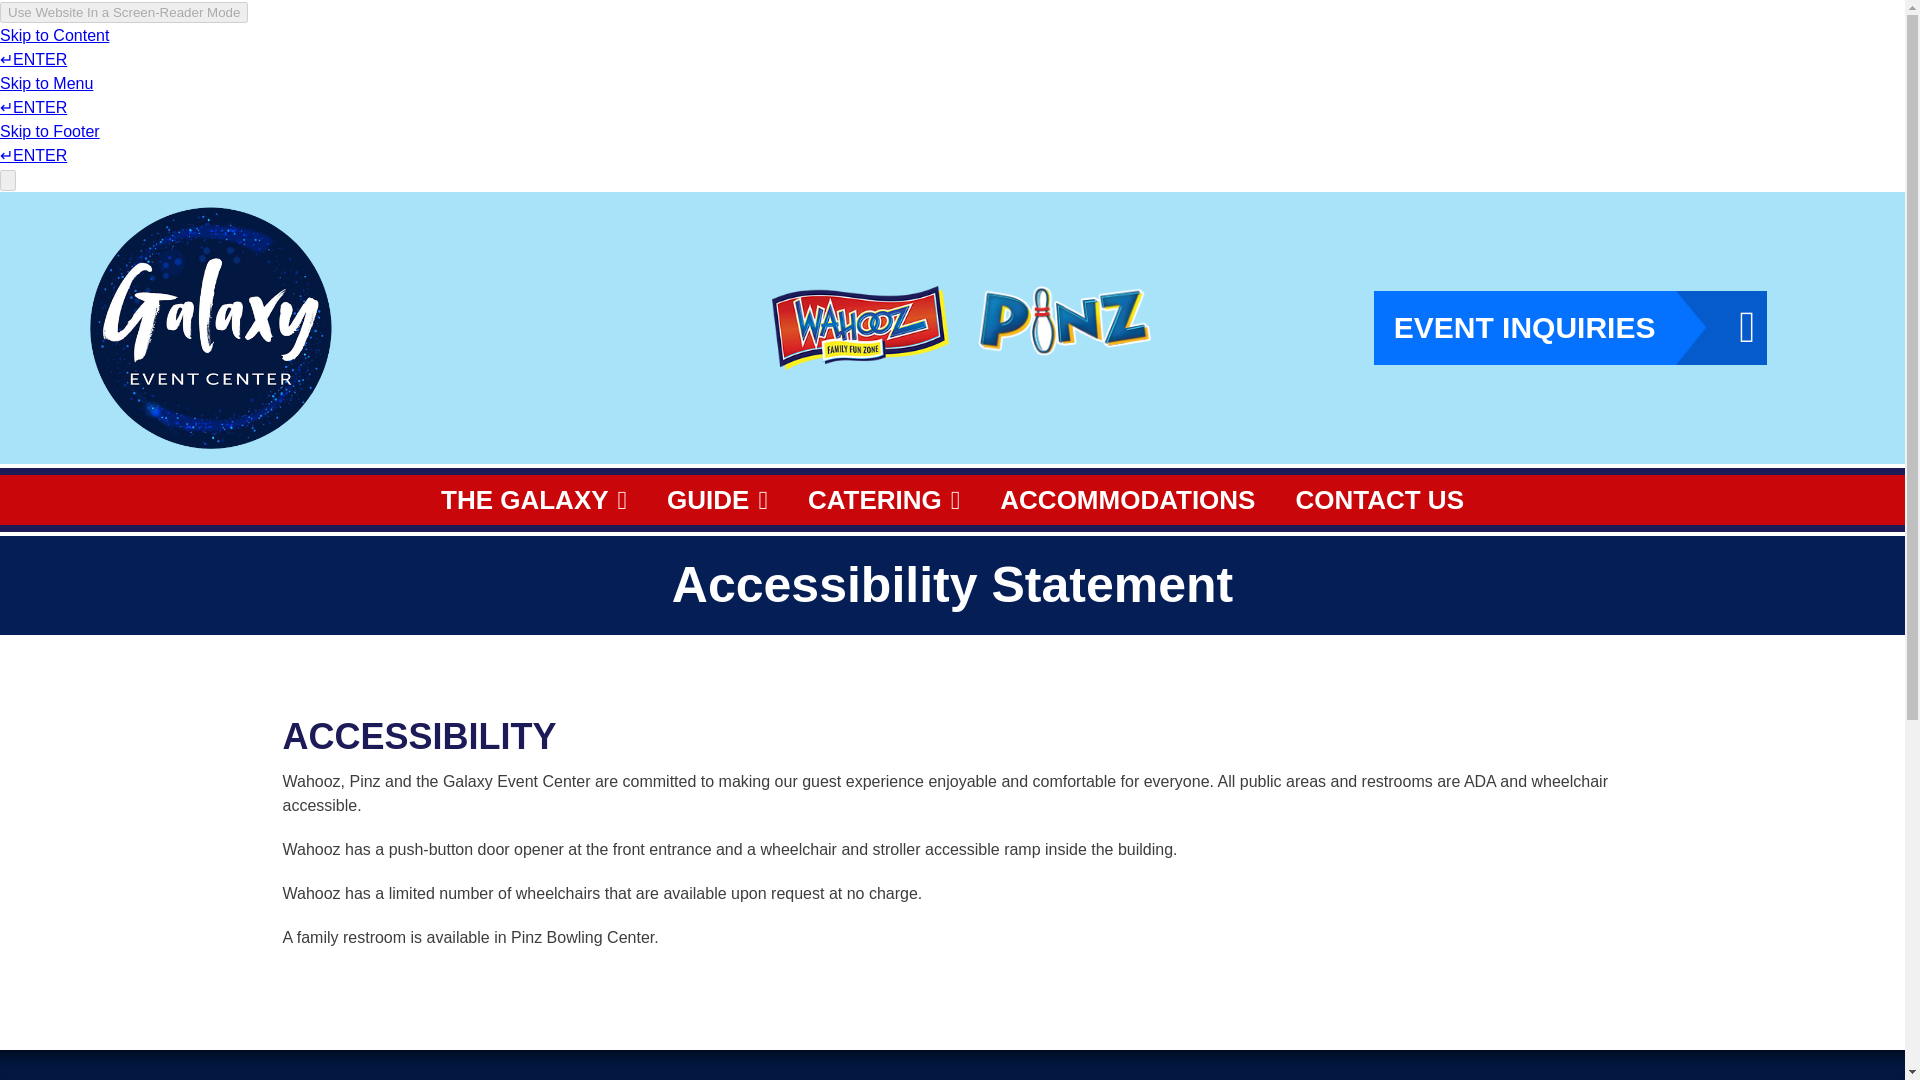 This screenshot has width=1920, height=1080. Describe the element at coordinates (534, 500) in the screenshot. I see `THE GALAXY` at that location.